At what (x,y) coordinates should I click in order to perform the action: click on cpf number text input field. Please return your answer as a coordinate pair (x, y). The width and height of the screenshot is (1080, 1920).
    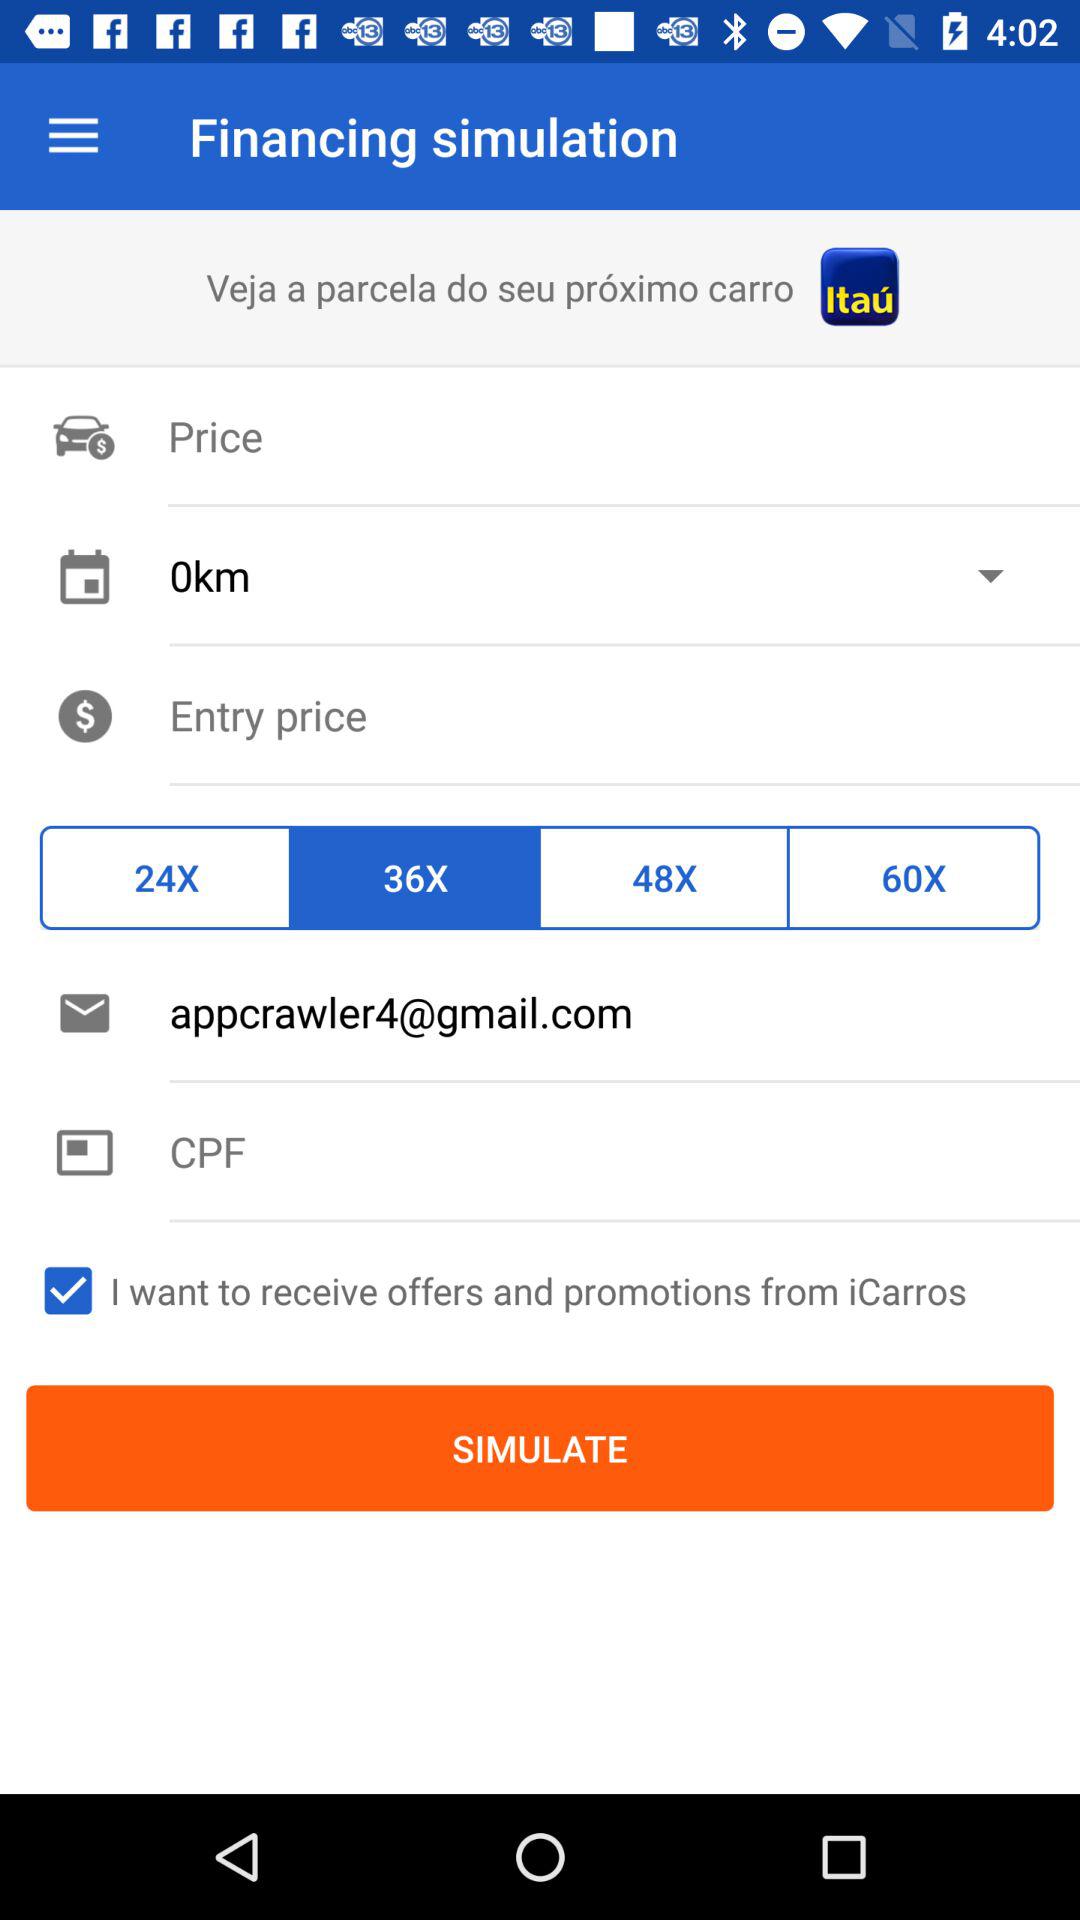
    Looking at the image, I should click on (624, 1151).